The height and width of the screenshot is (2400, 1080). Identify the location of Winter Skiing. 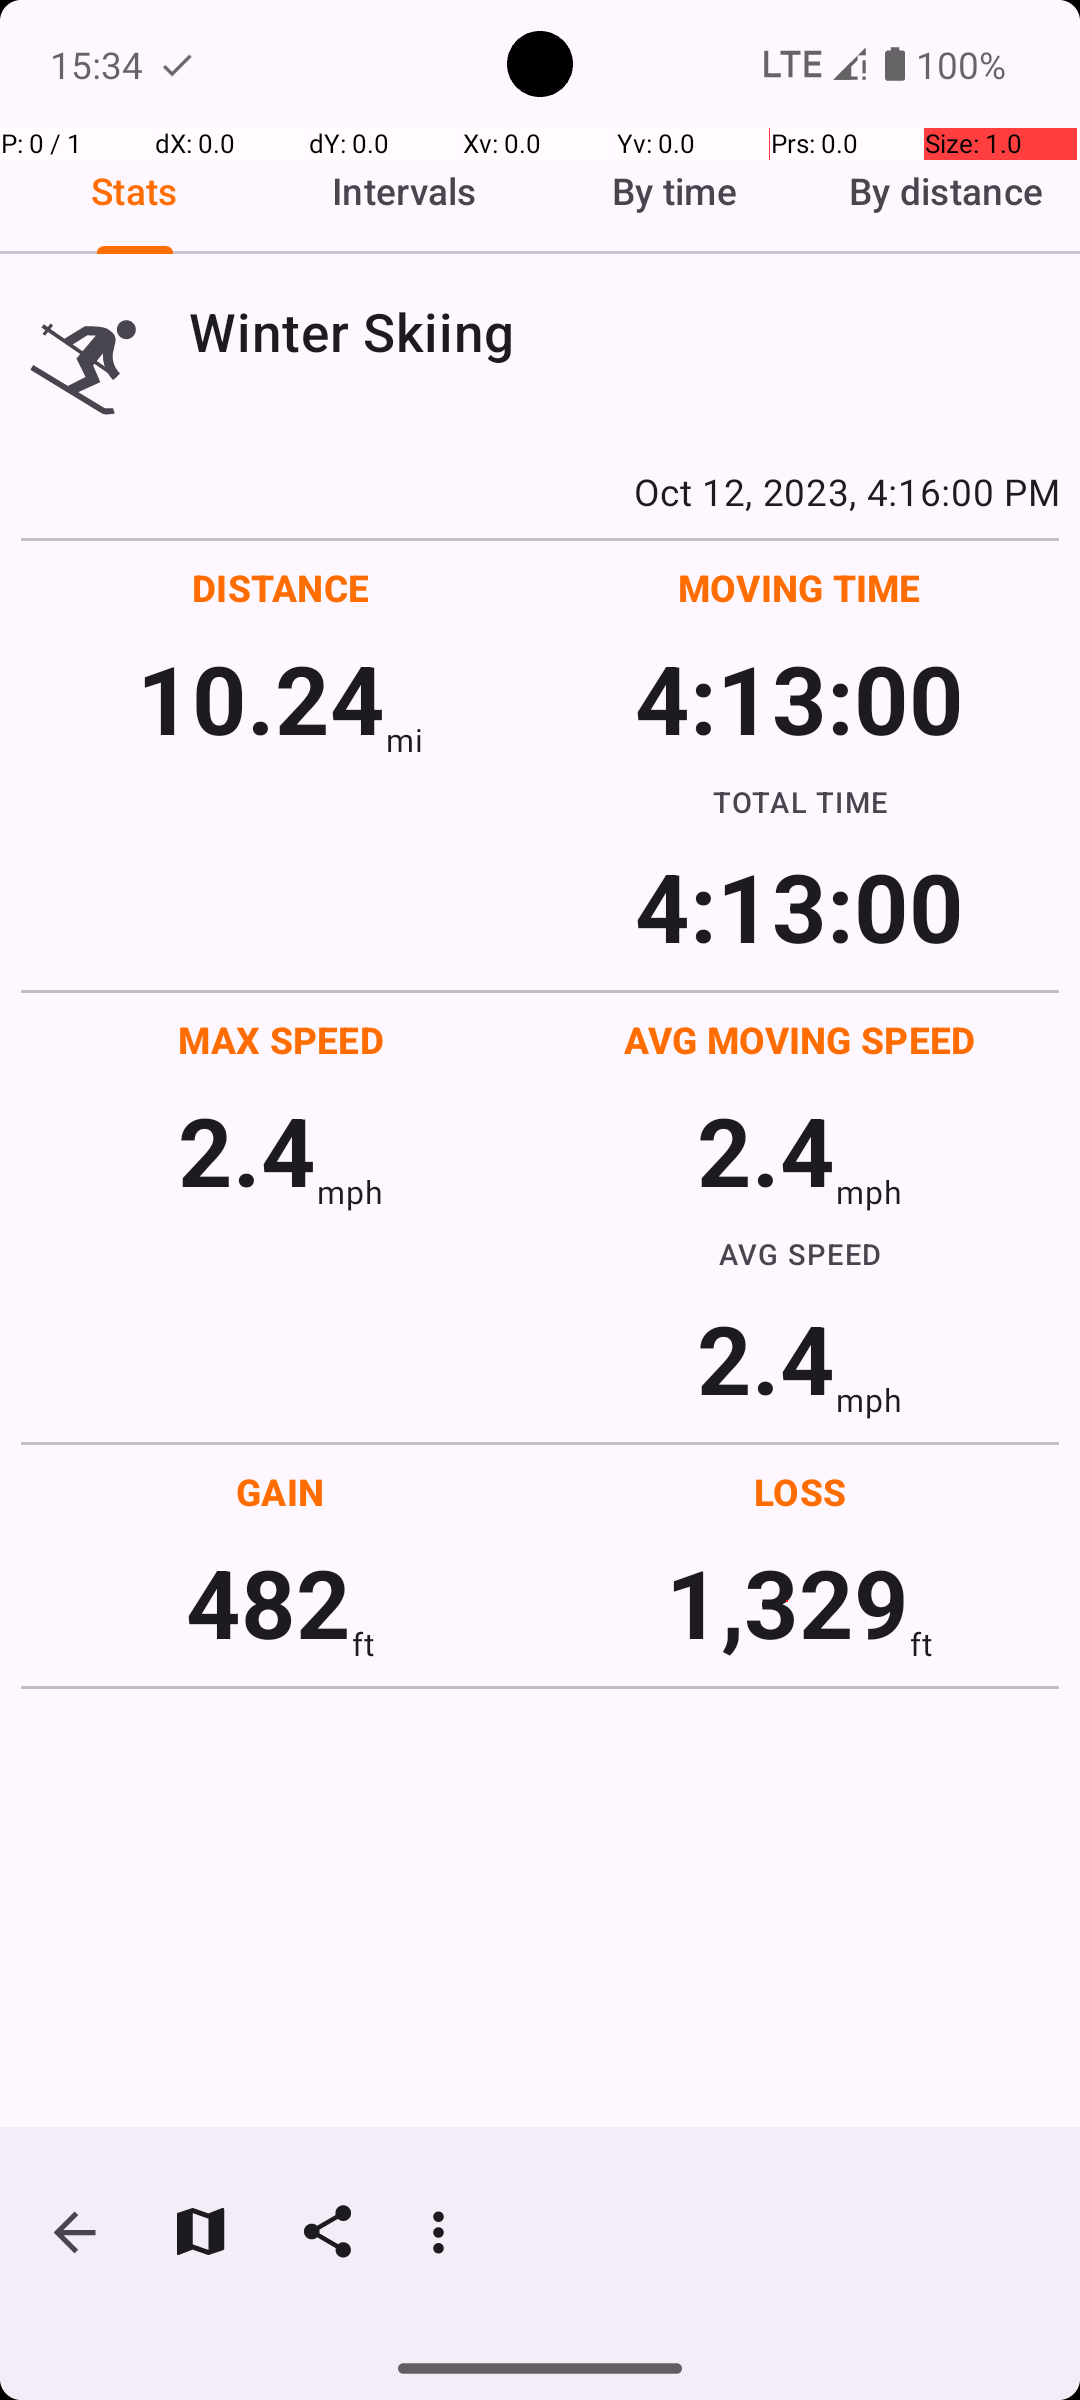
(624, 332).